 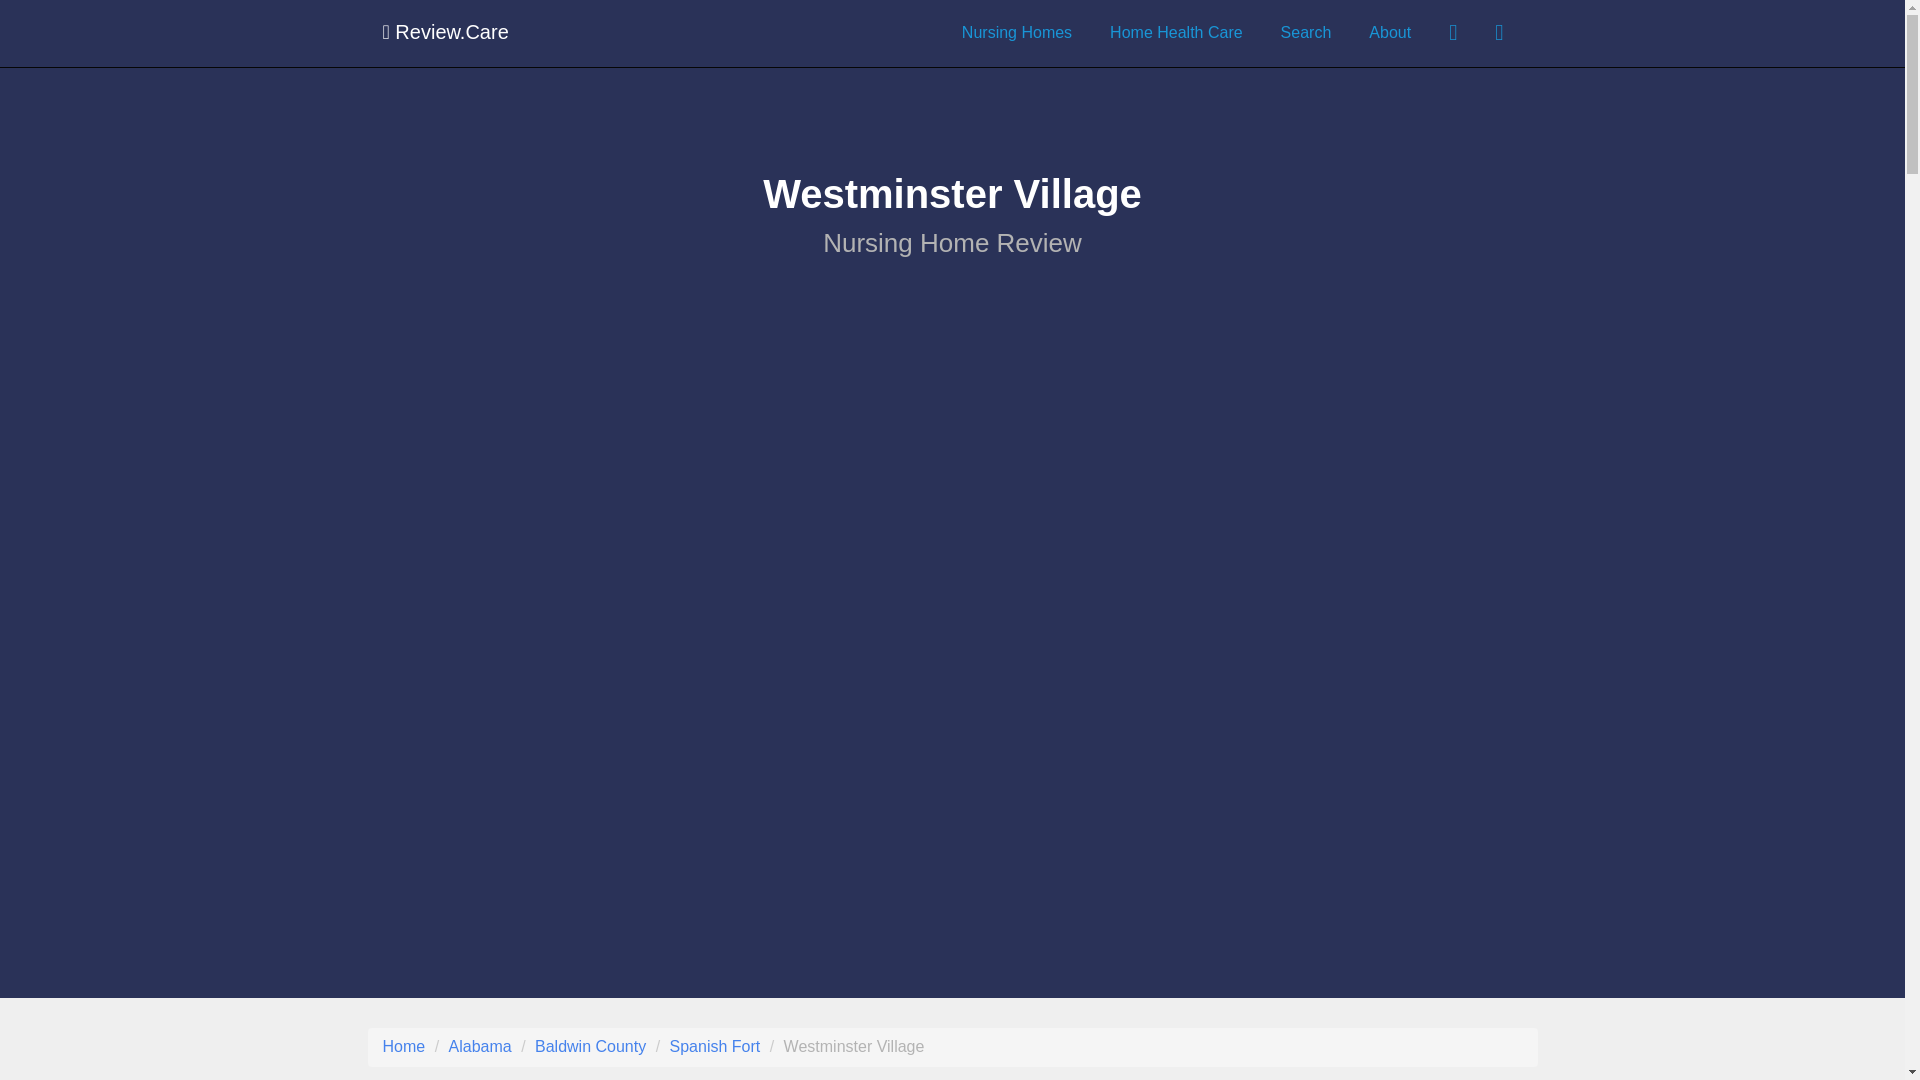 I want to click on Home, so click(x=403, y=1046).